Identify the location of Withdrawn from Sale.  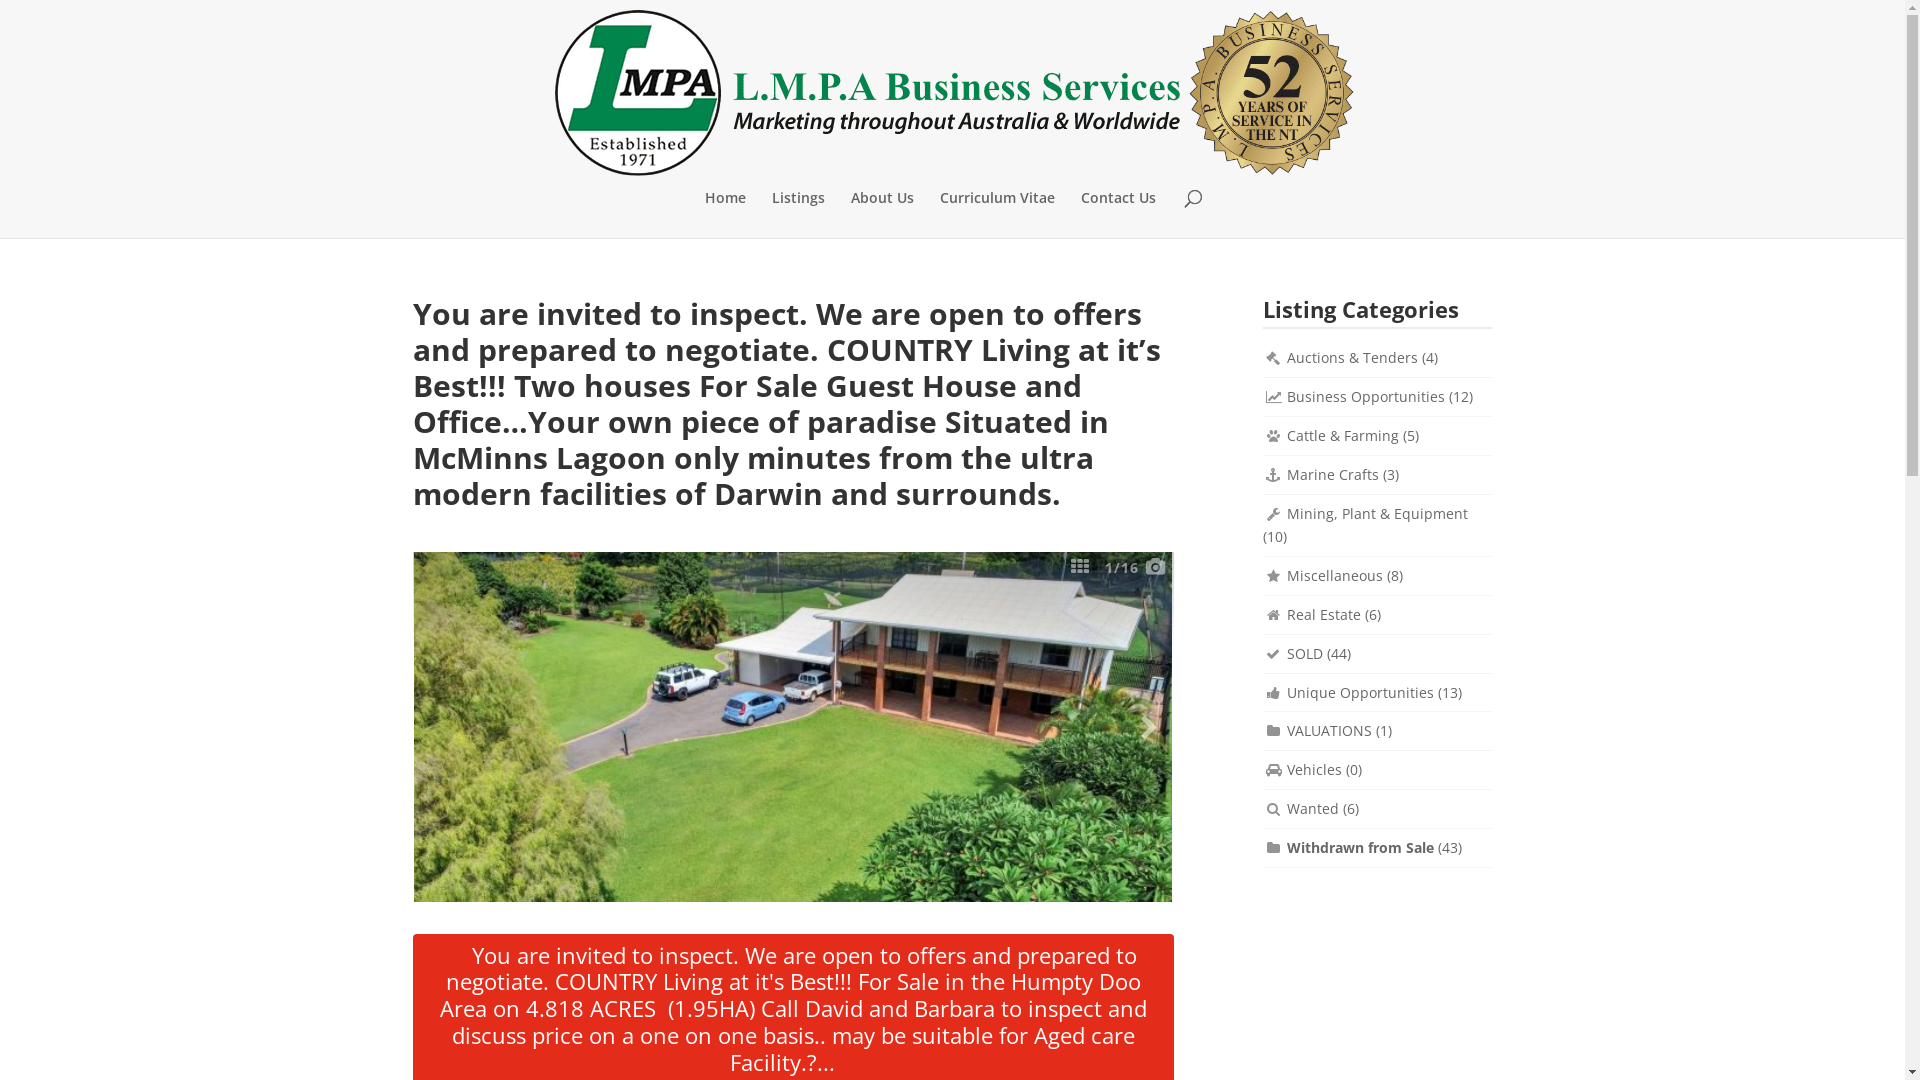
(1360, 848).